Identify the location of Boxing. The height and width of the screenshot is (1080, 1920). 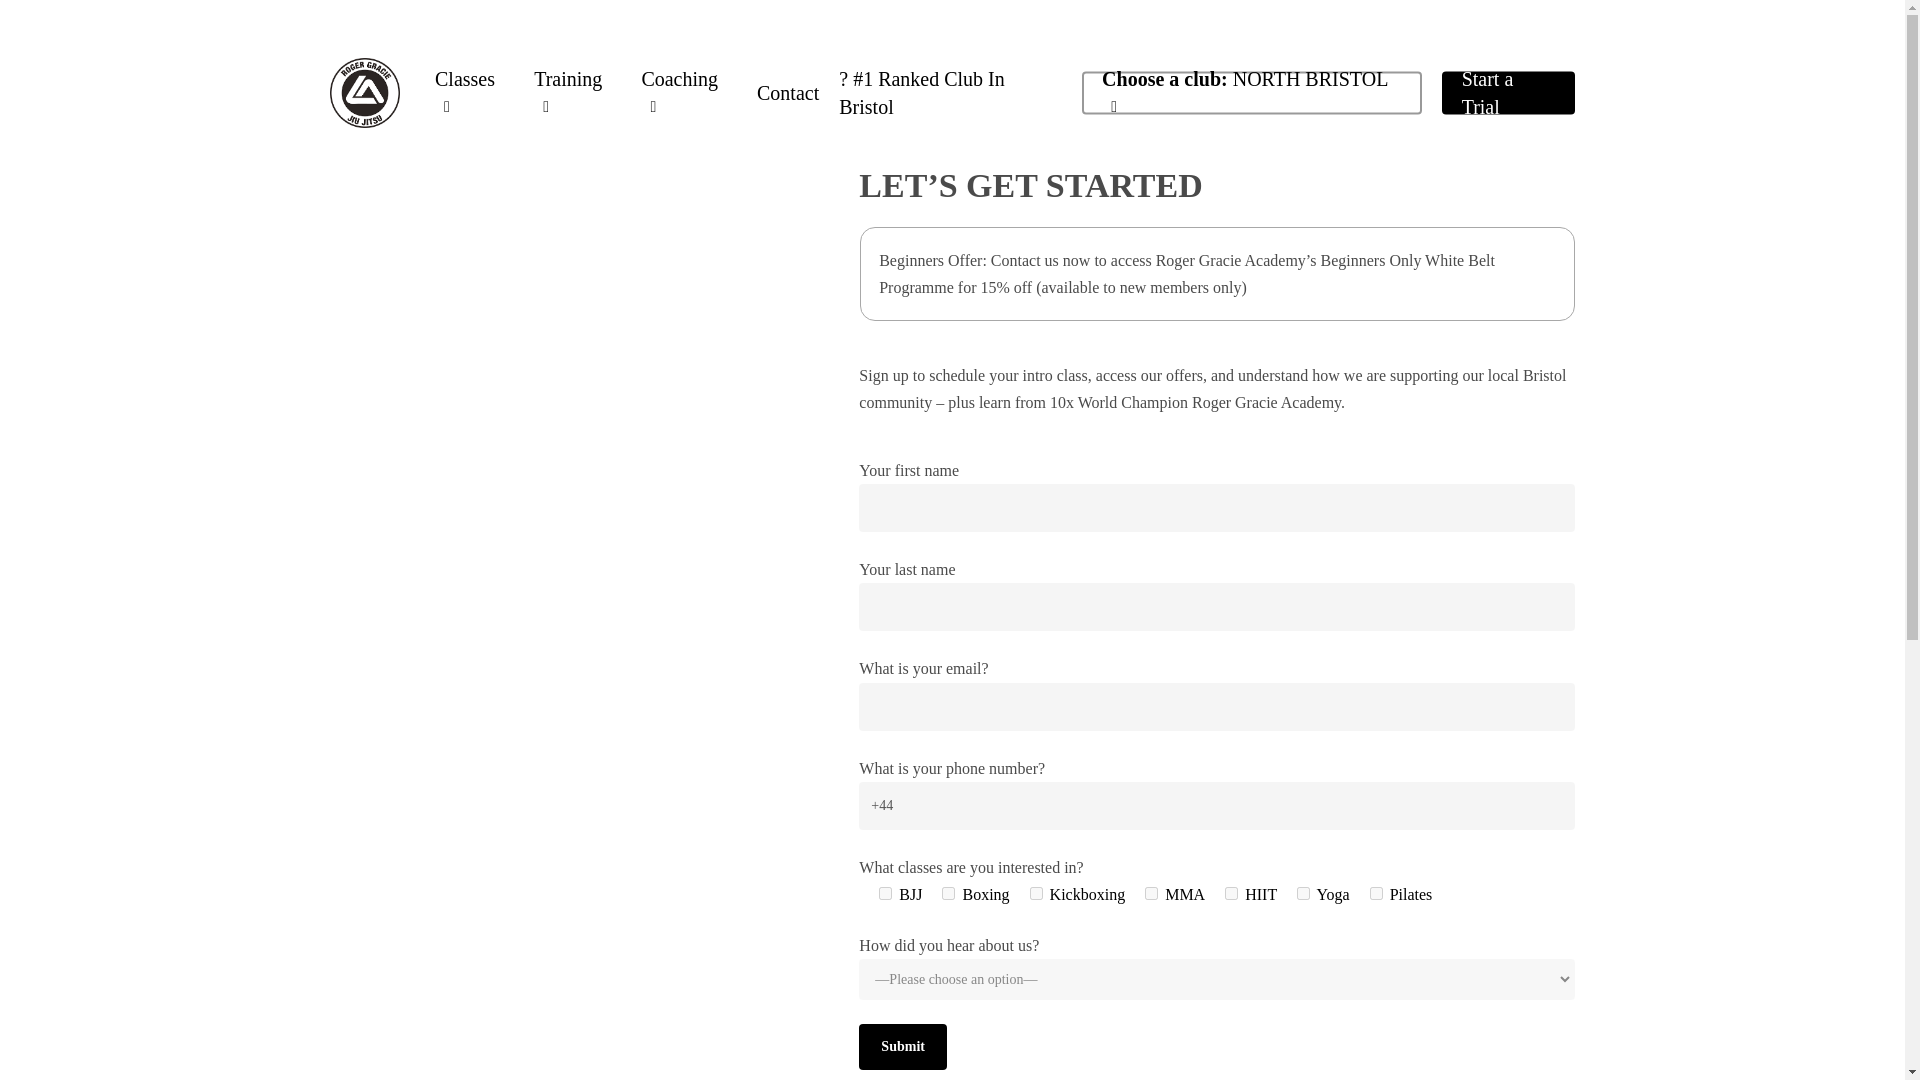
(948, 892).